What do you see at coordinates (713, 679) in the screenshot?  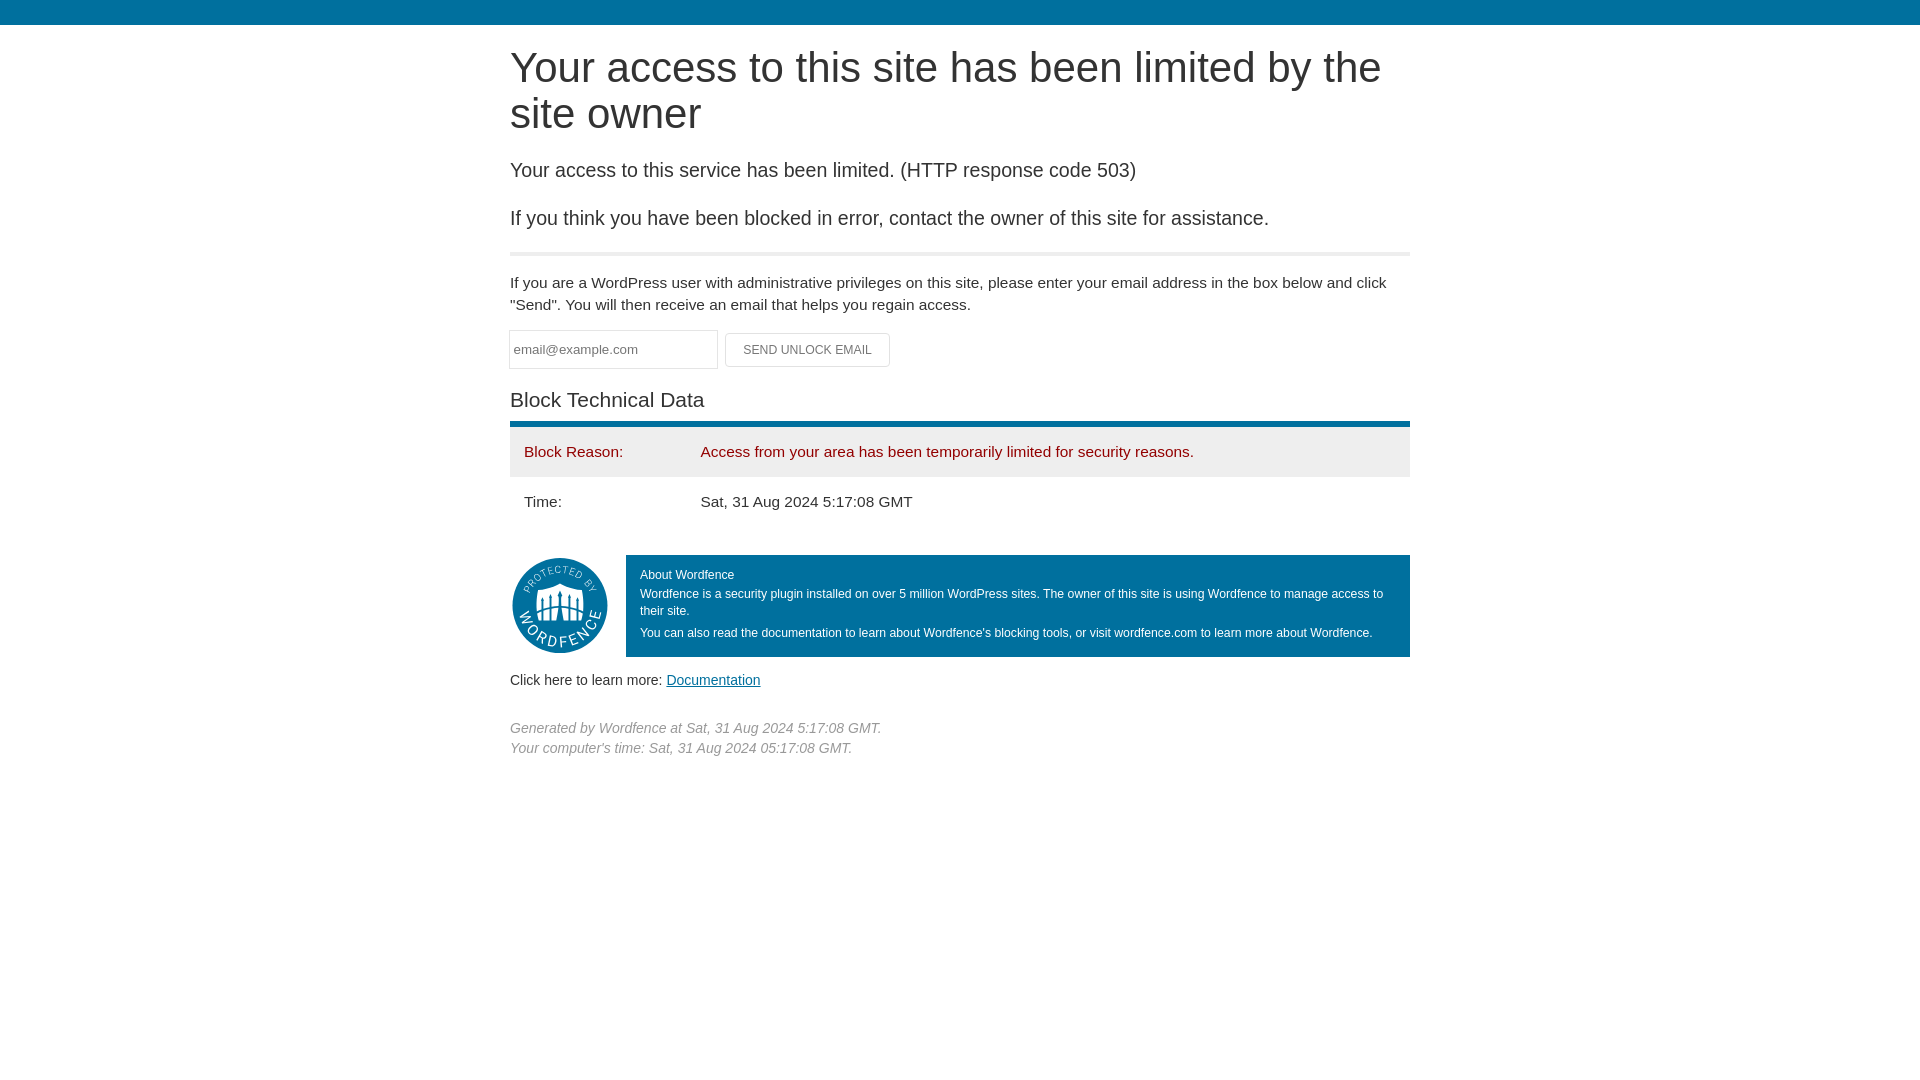 I see `Documentation` at bounding box center [713, 679].